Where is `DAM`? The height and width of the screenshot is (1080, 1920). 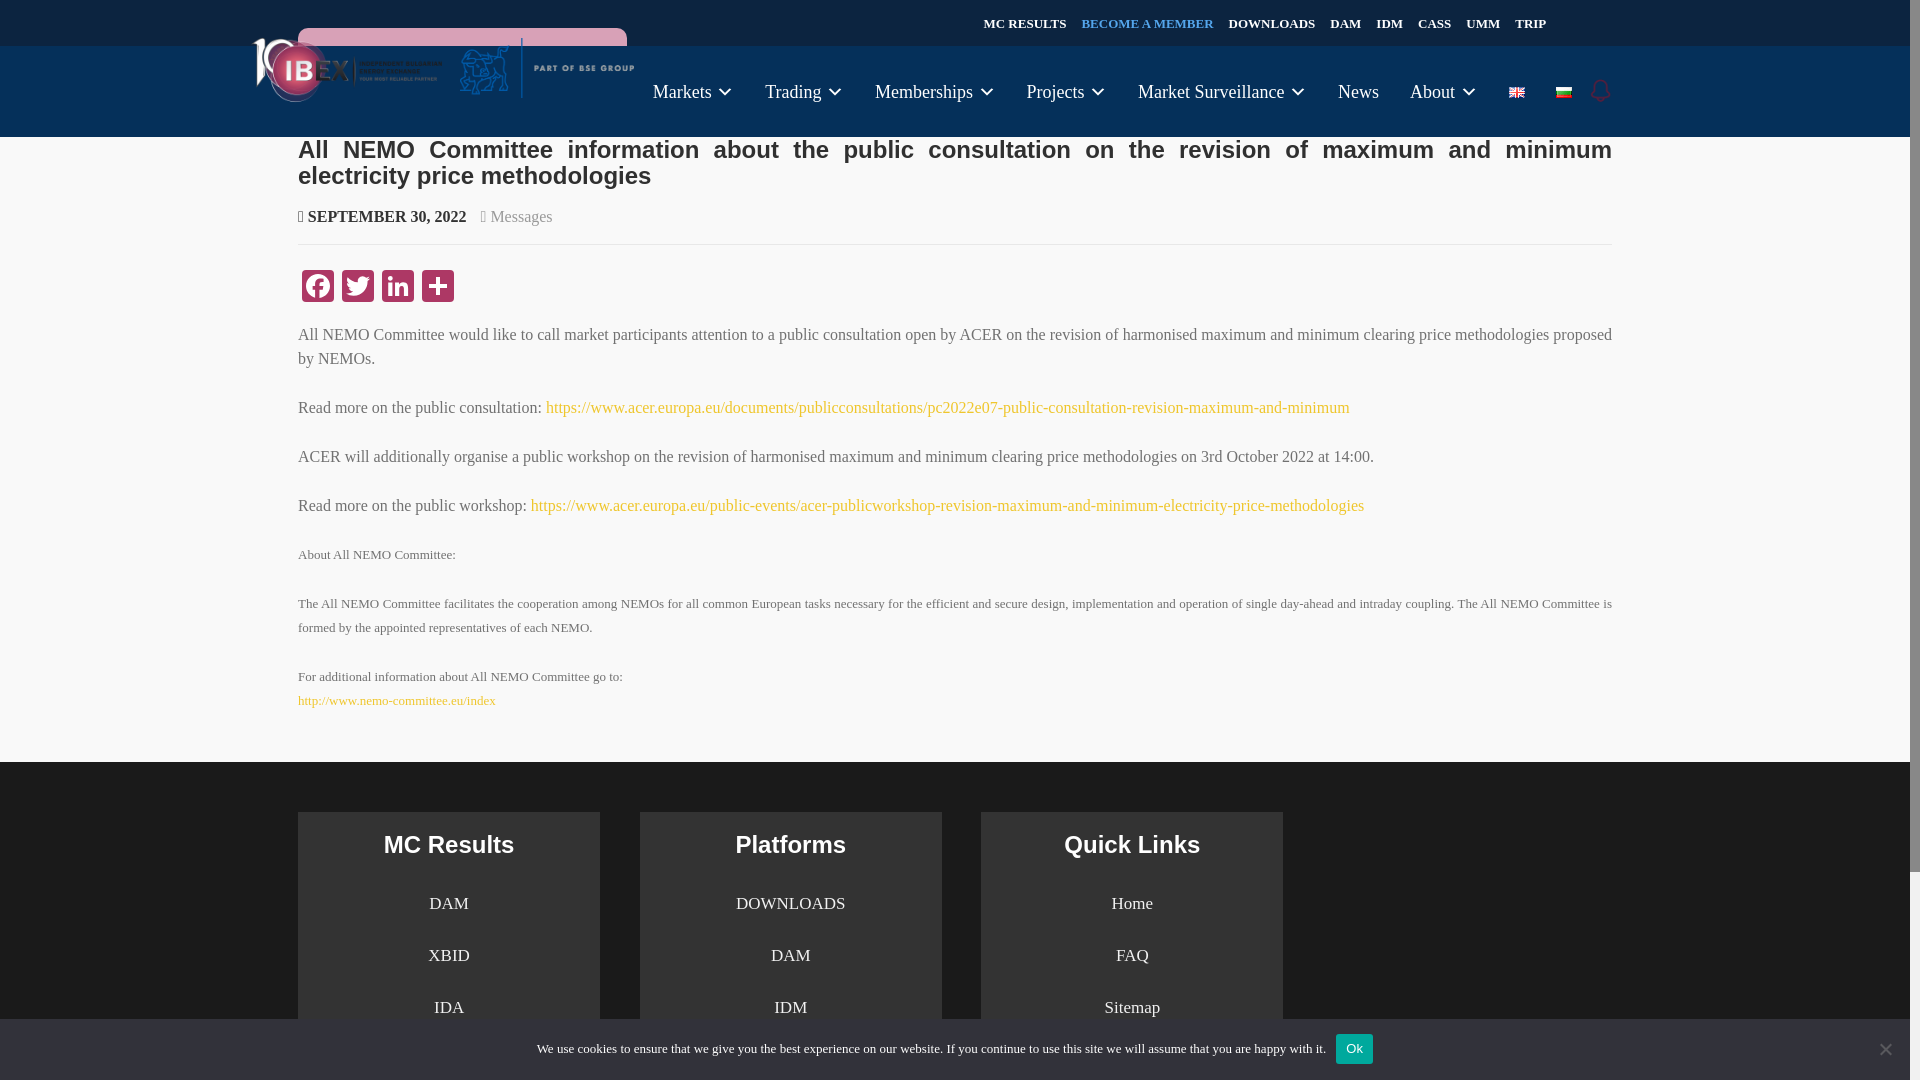 DAM is located at coordinates (1346, 24).